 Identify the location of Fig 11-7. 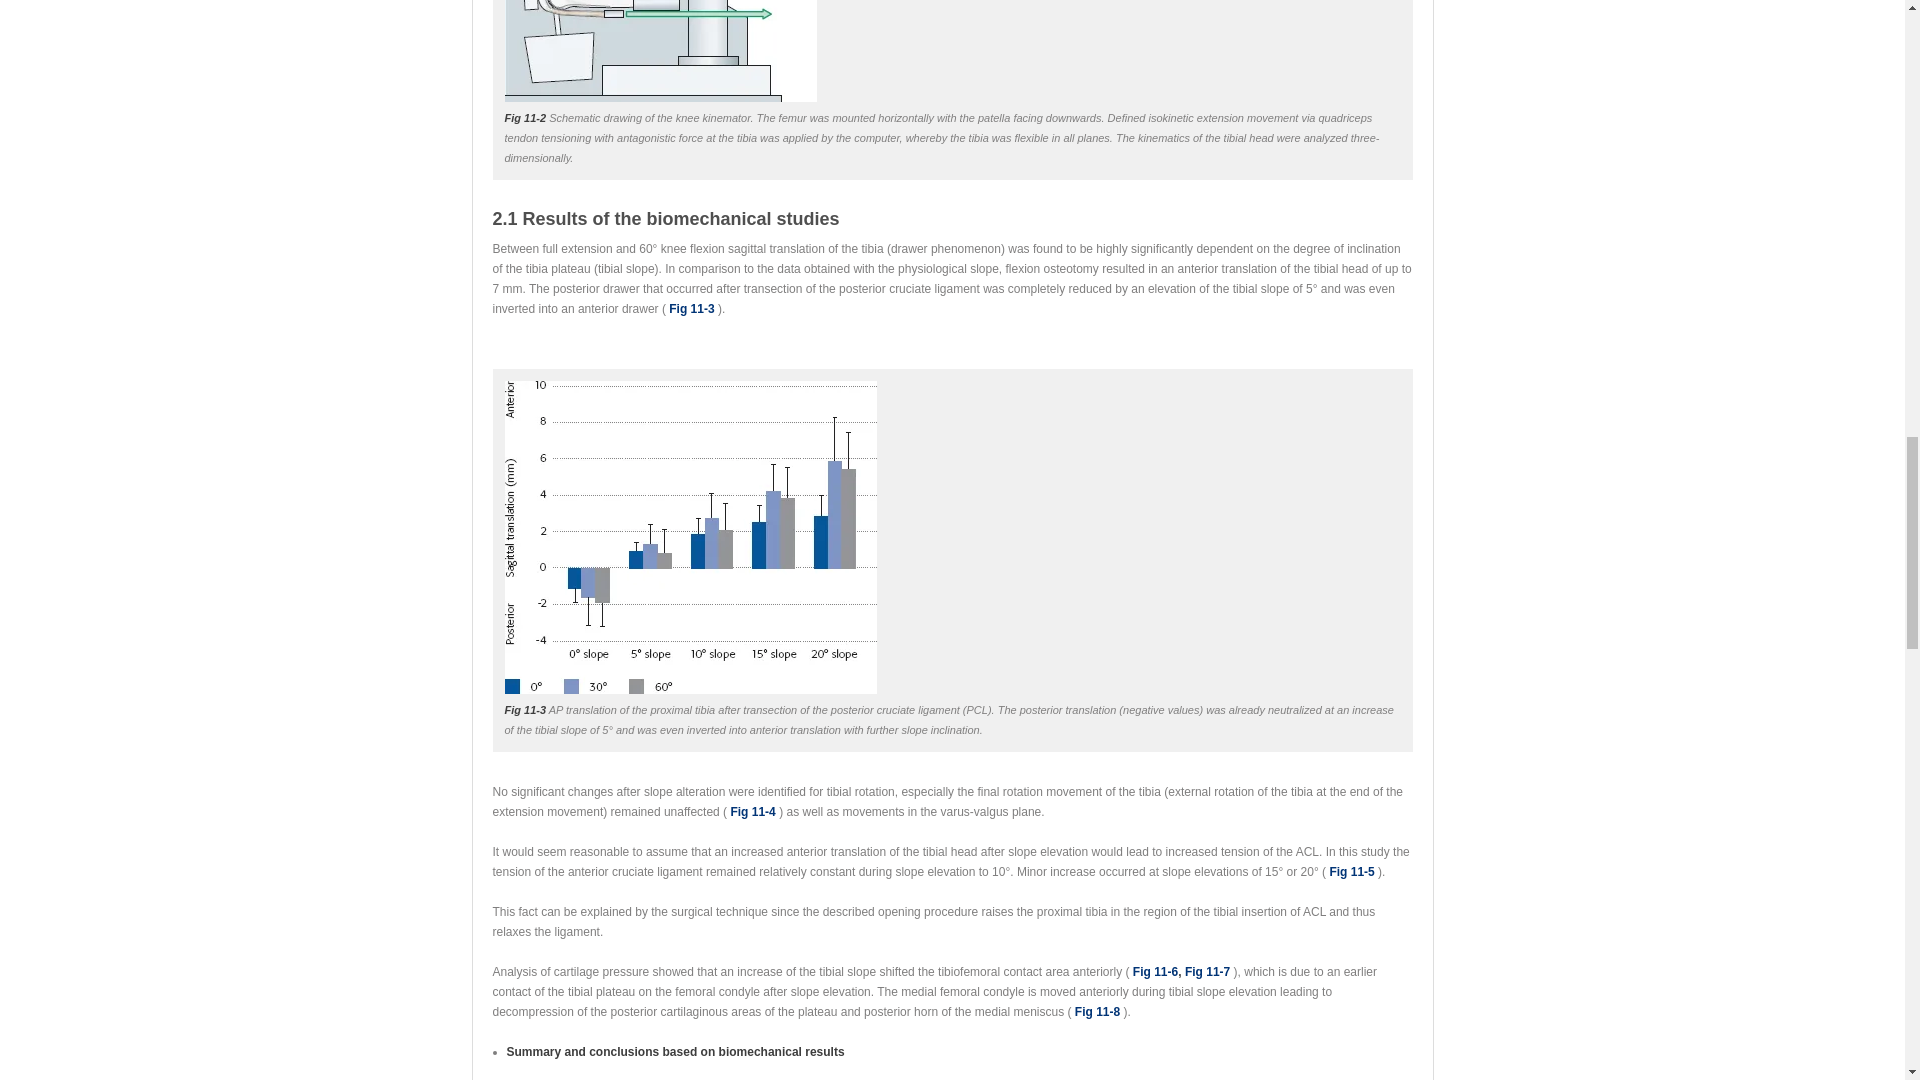
(1207, 972).